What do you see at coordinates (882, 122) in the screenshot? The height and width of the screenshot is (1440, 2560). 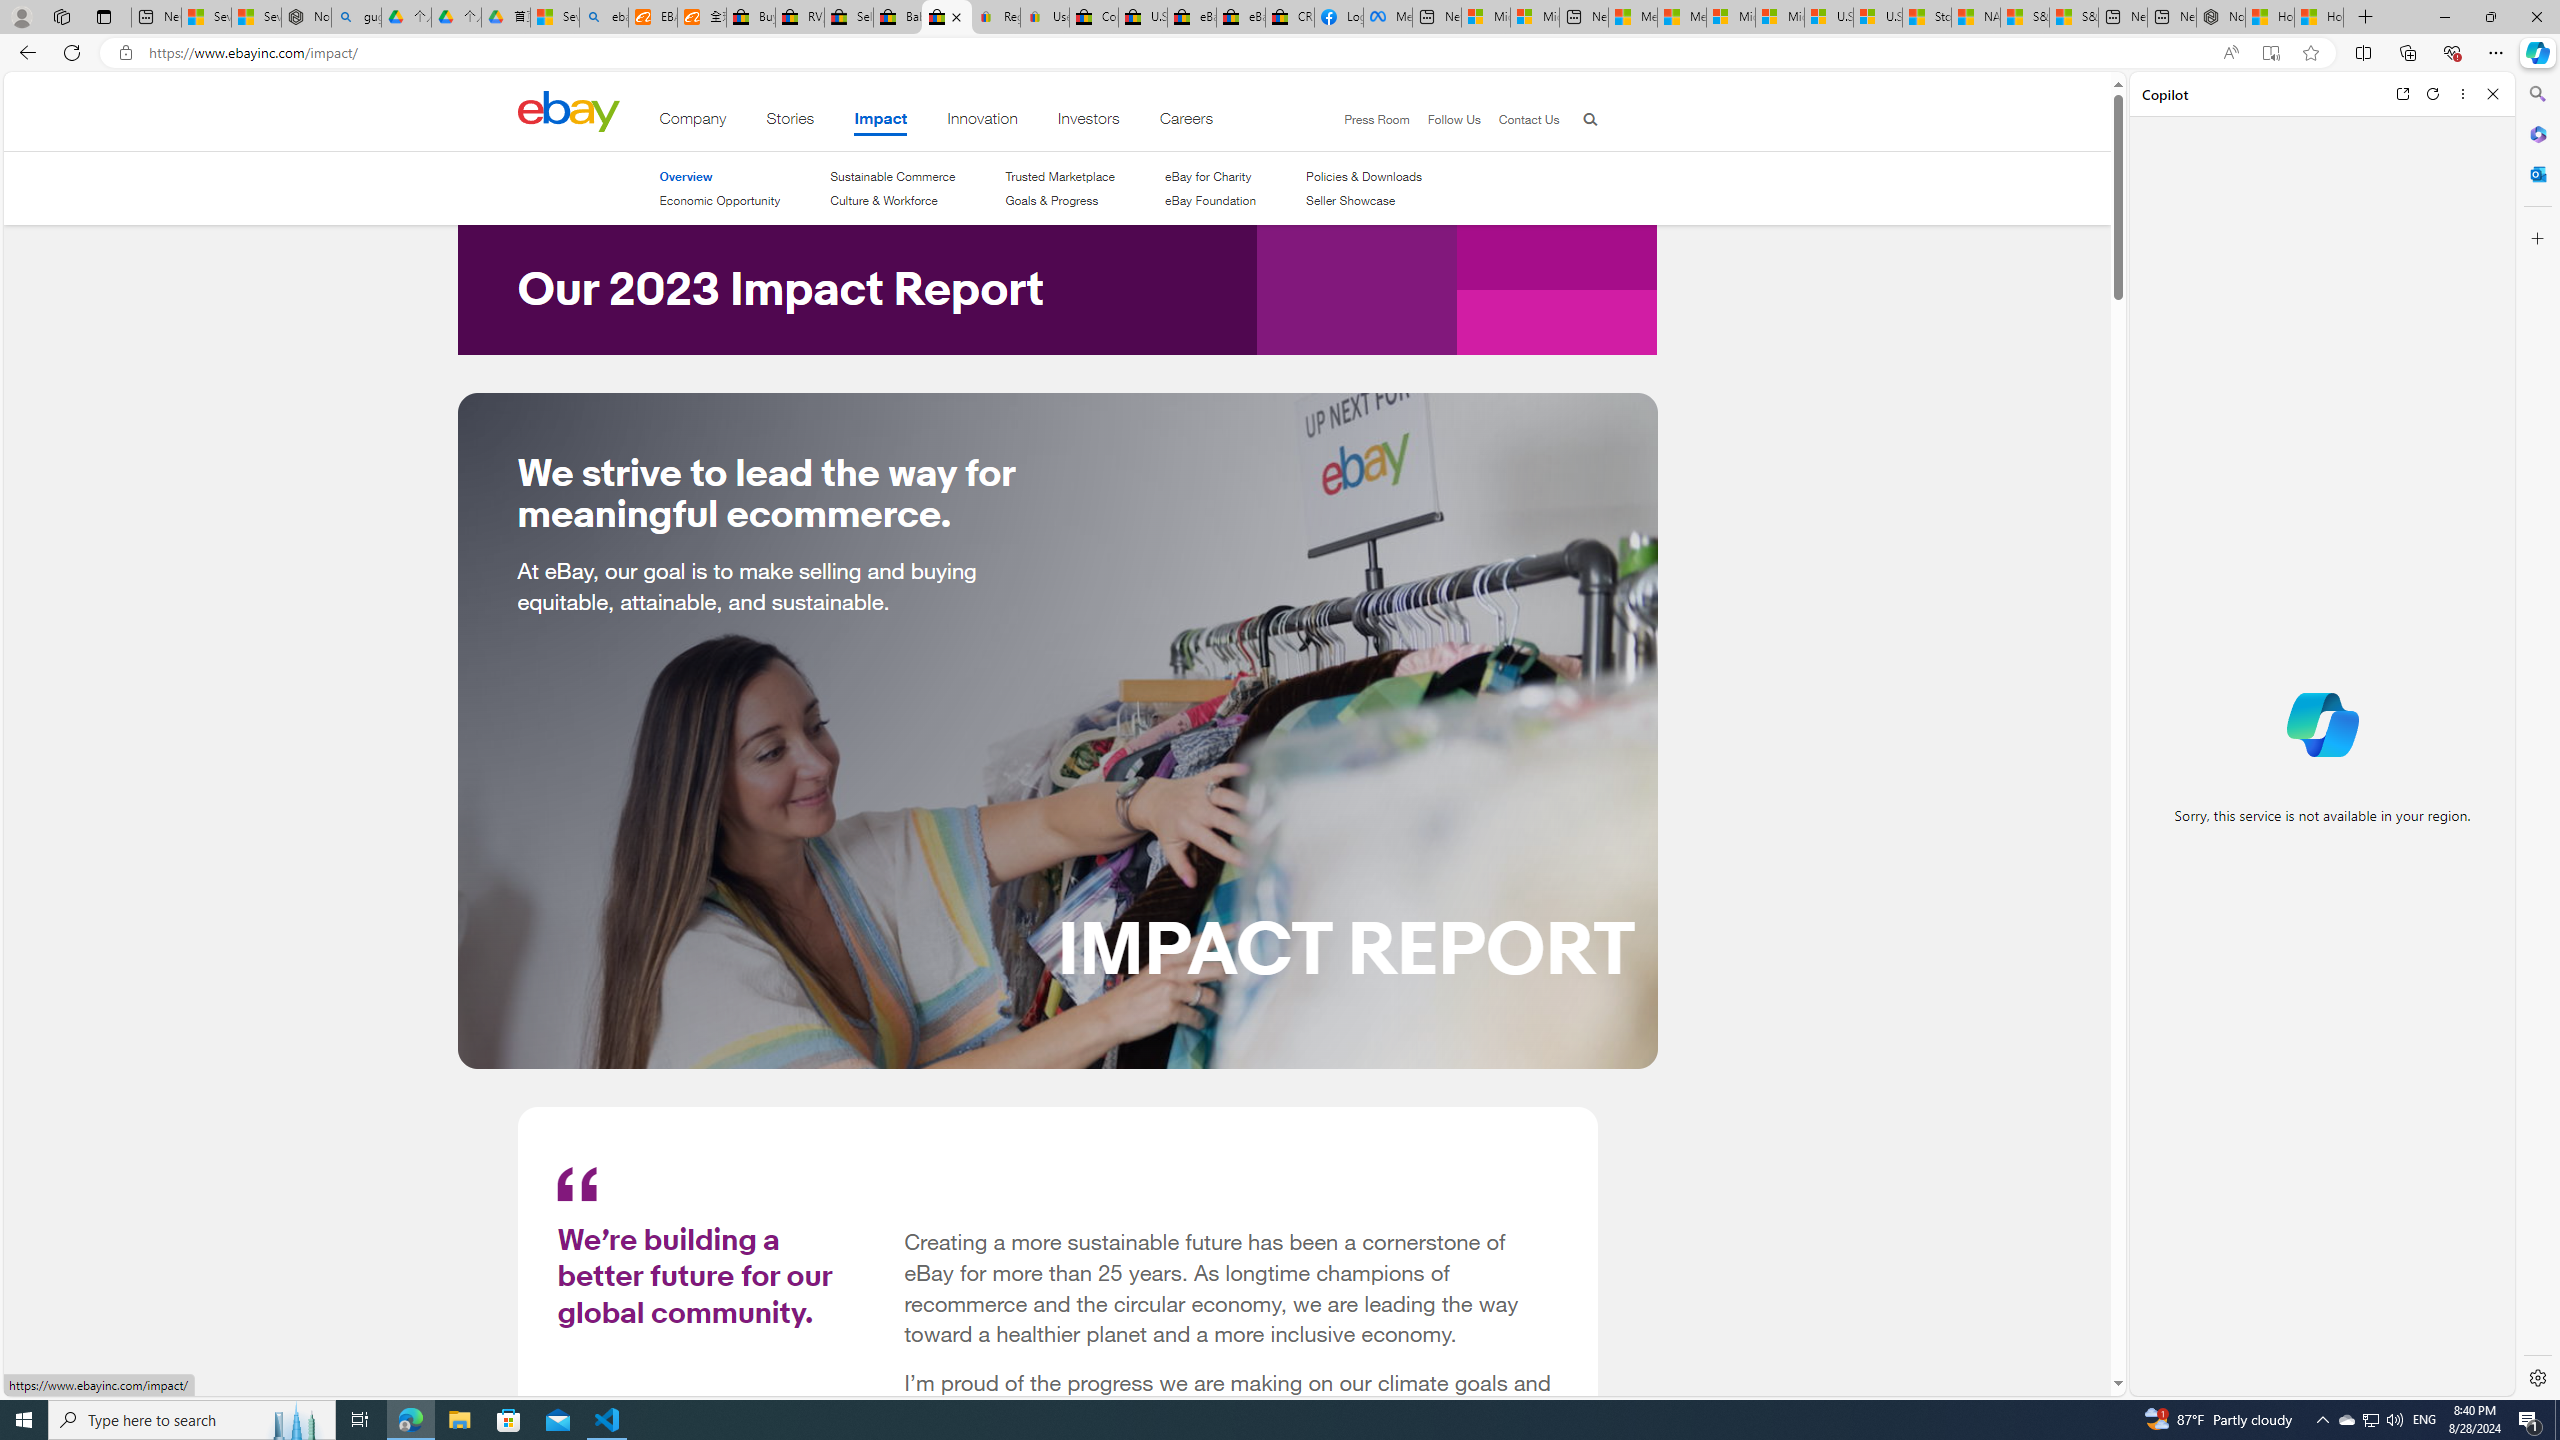 I see `Impact` at bounding box center [882, 122].